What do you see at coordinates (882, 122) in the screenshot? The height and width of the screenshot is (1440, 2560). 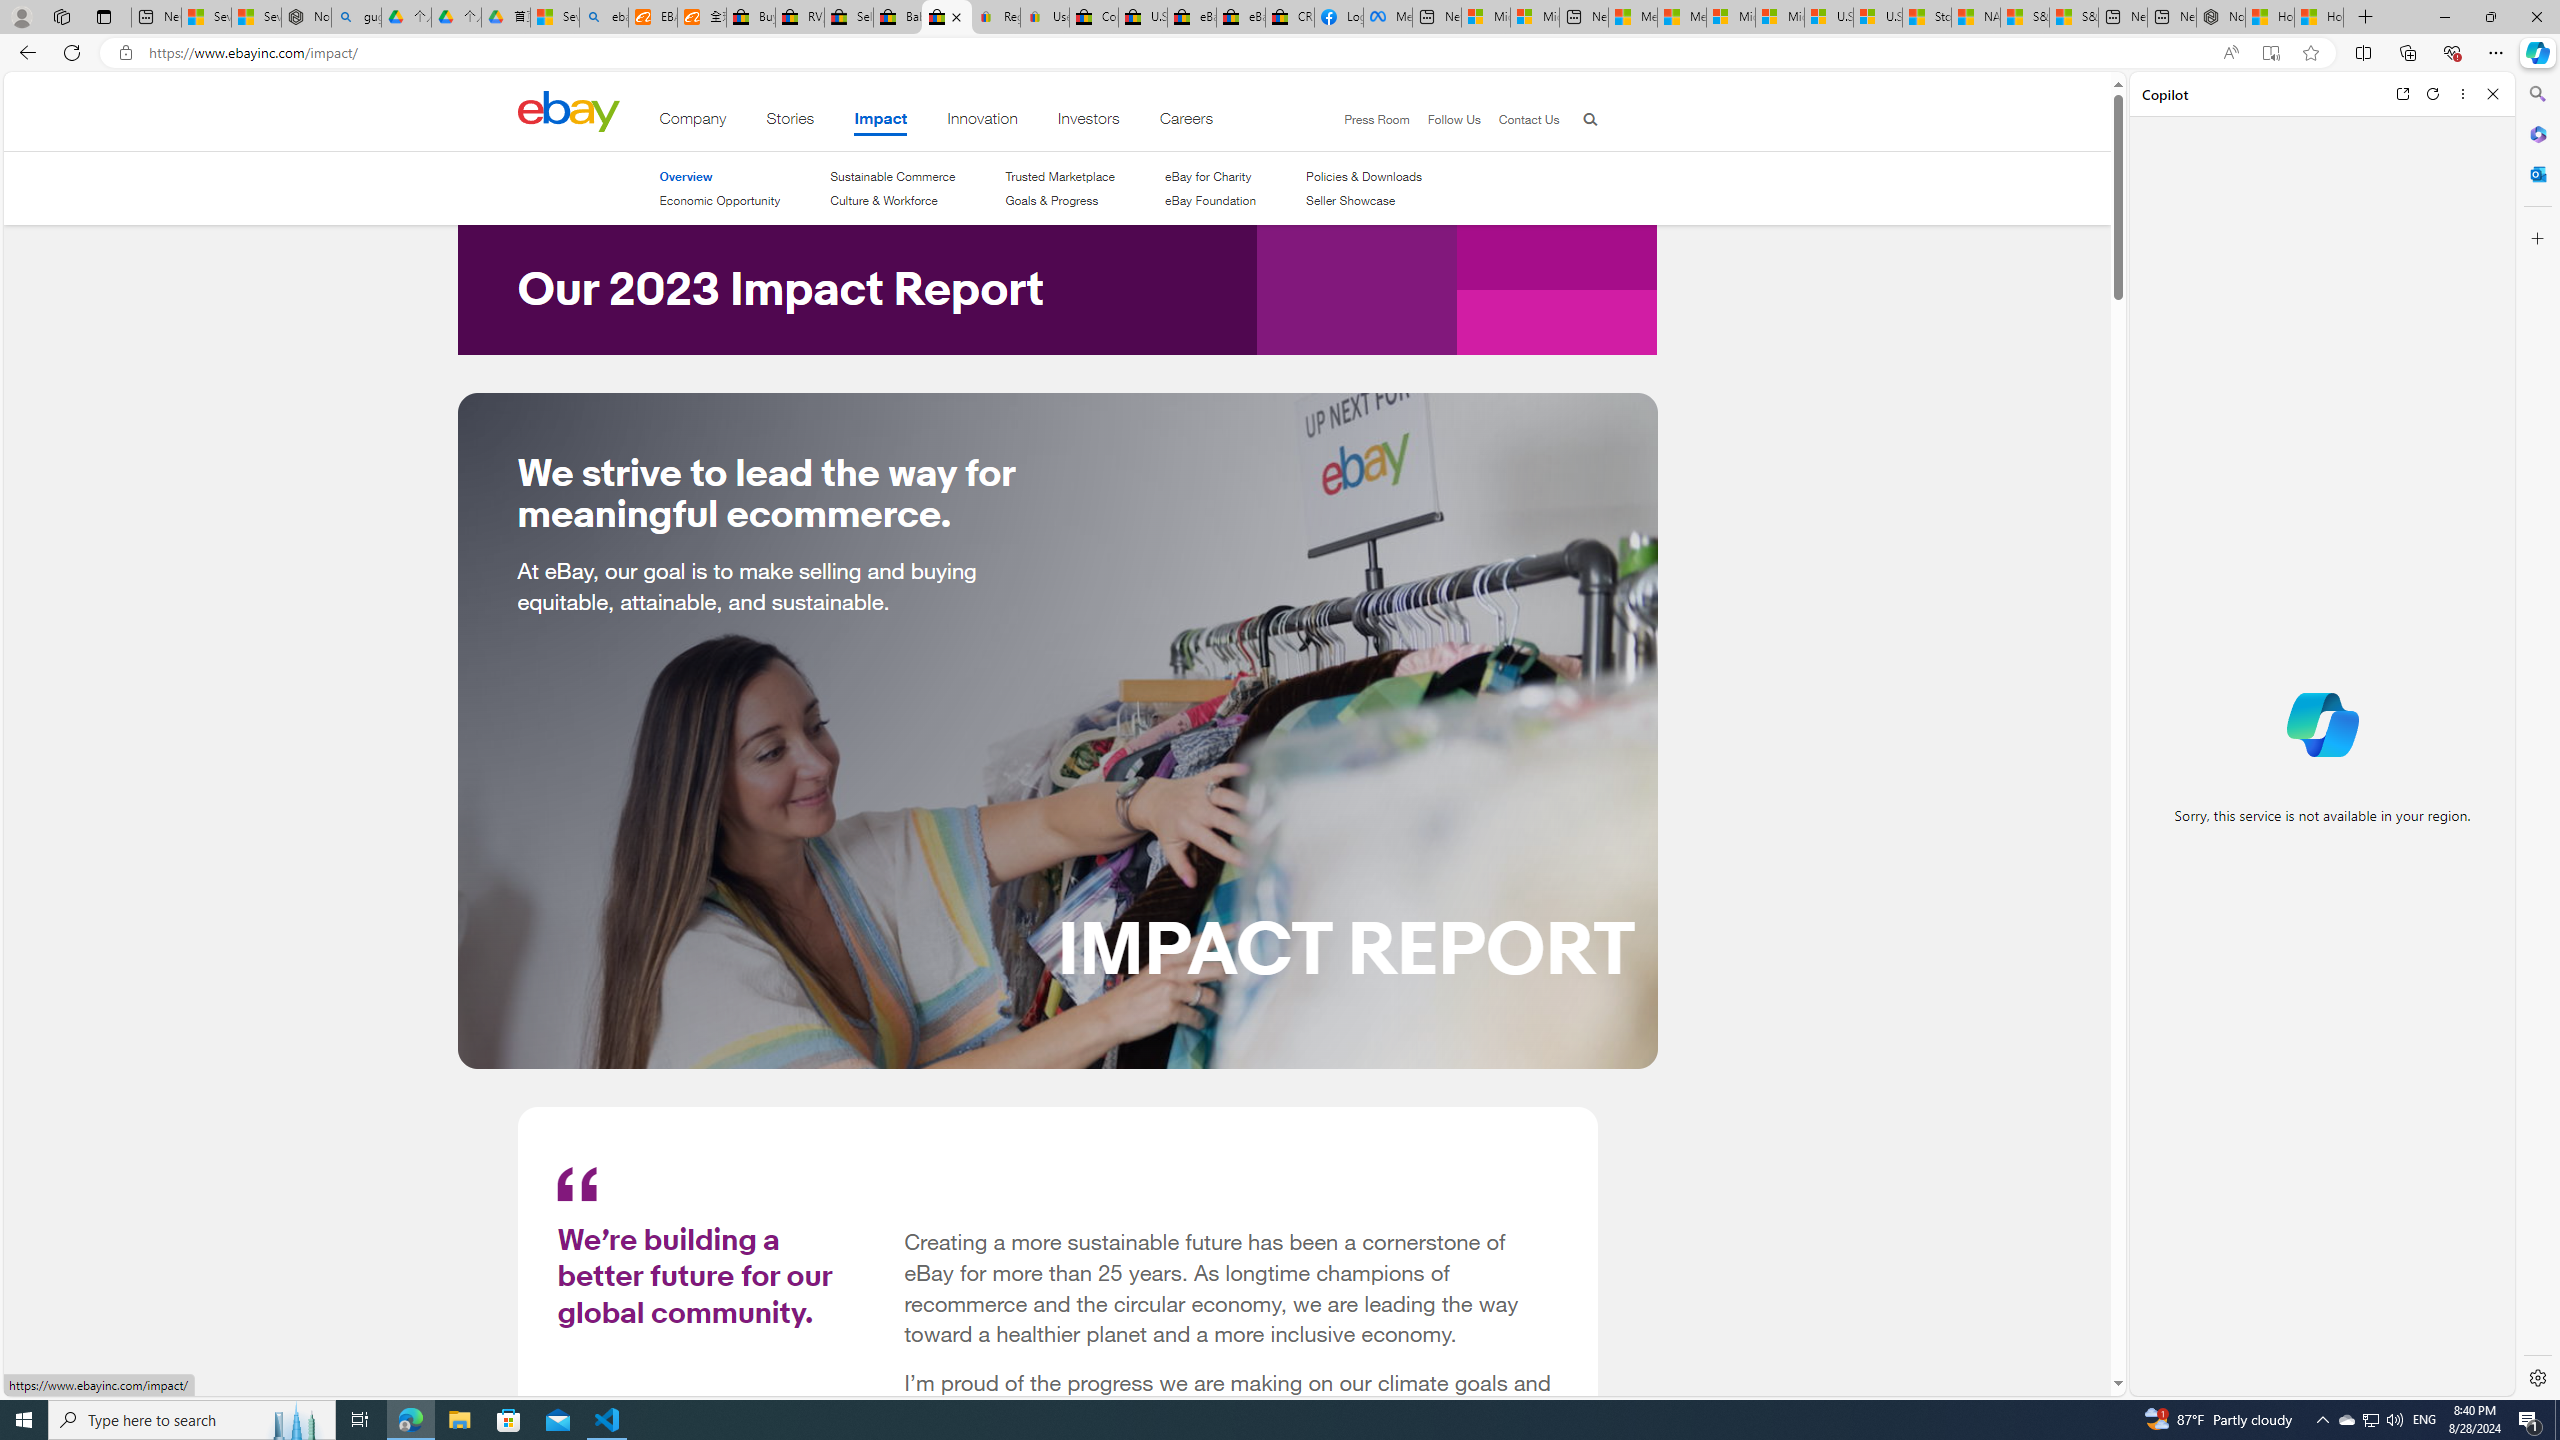 I see `Impact` at bounding box center [882, 122].